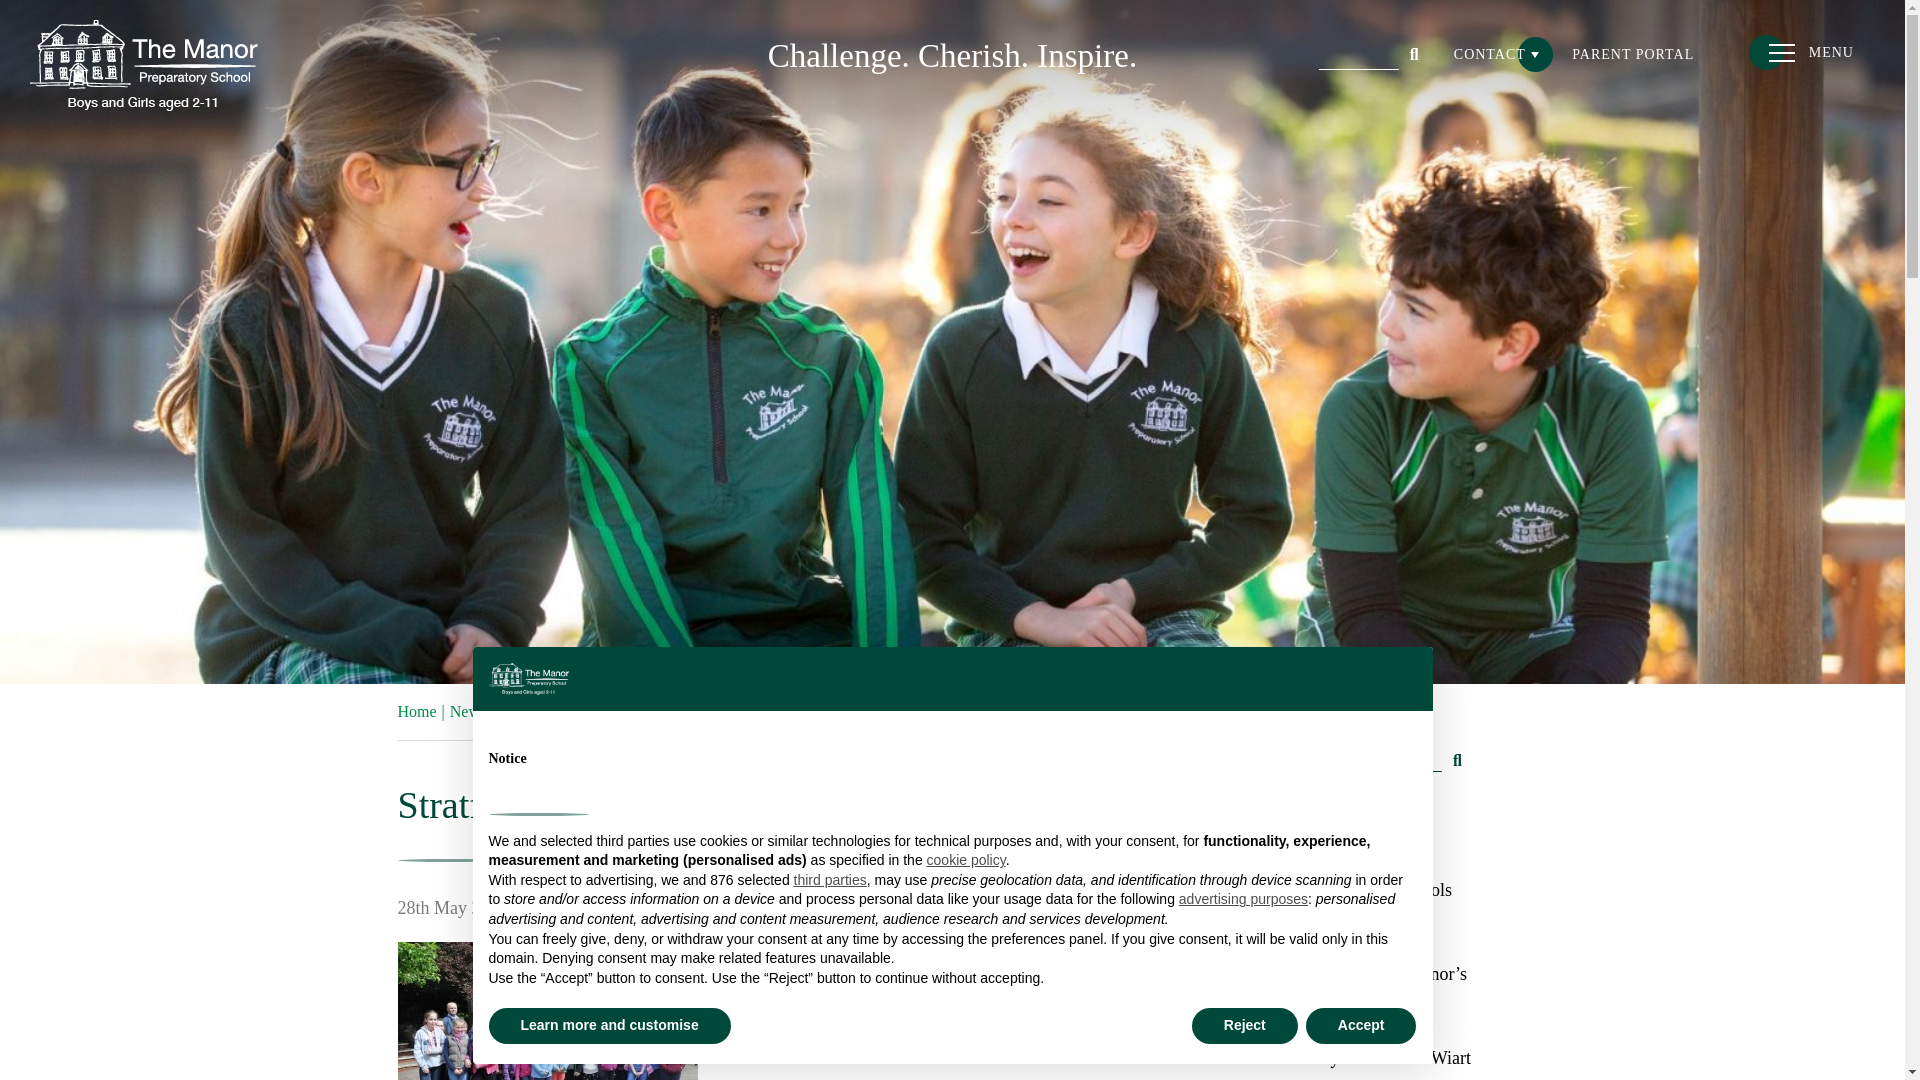 This screenshot has height=1080, width=1920. I want to click on Search, so click(1414, 52).